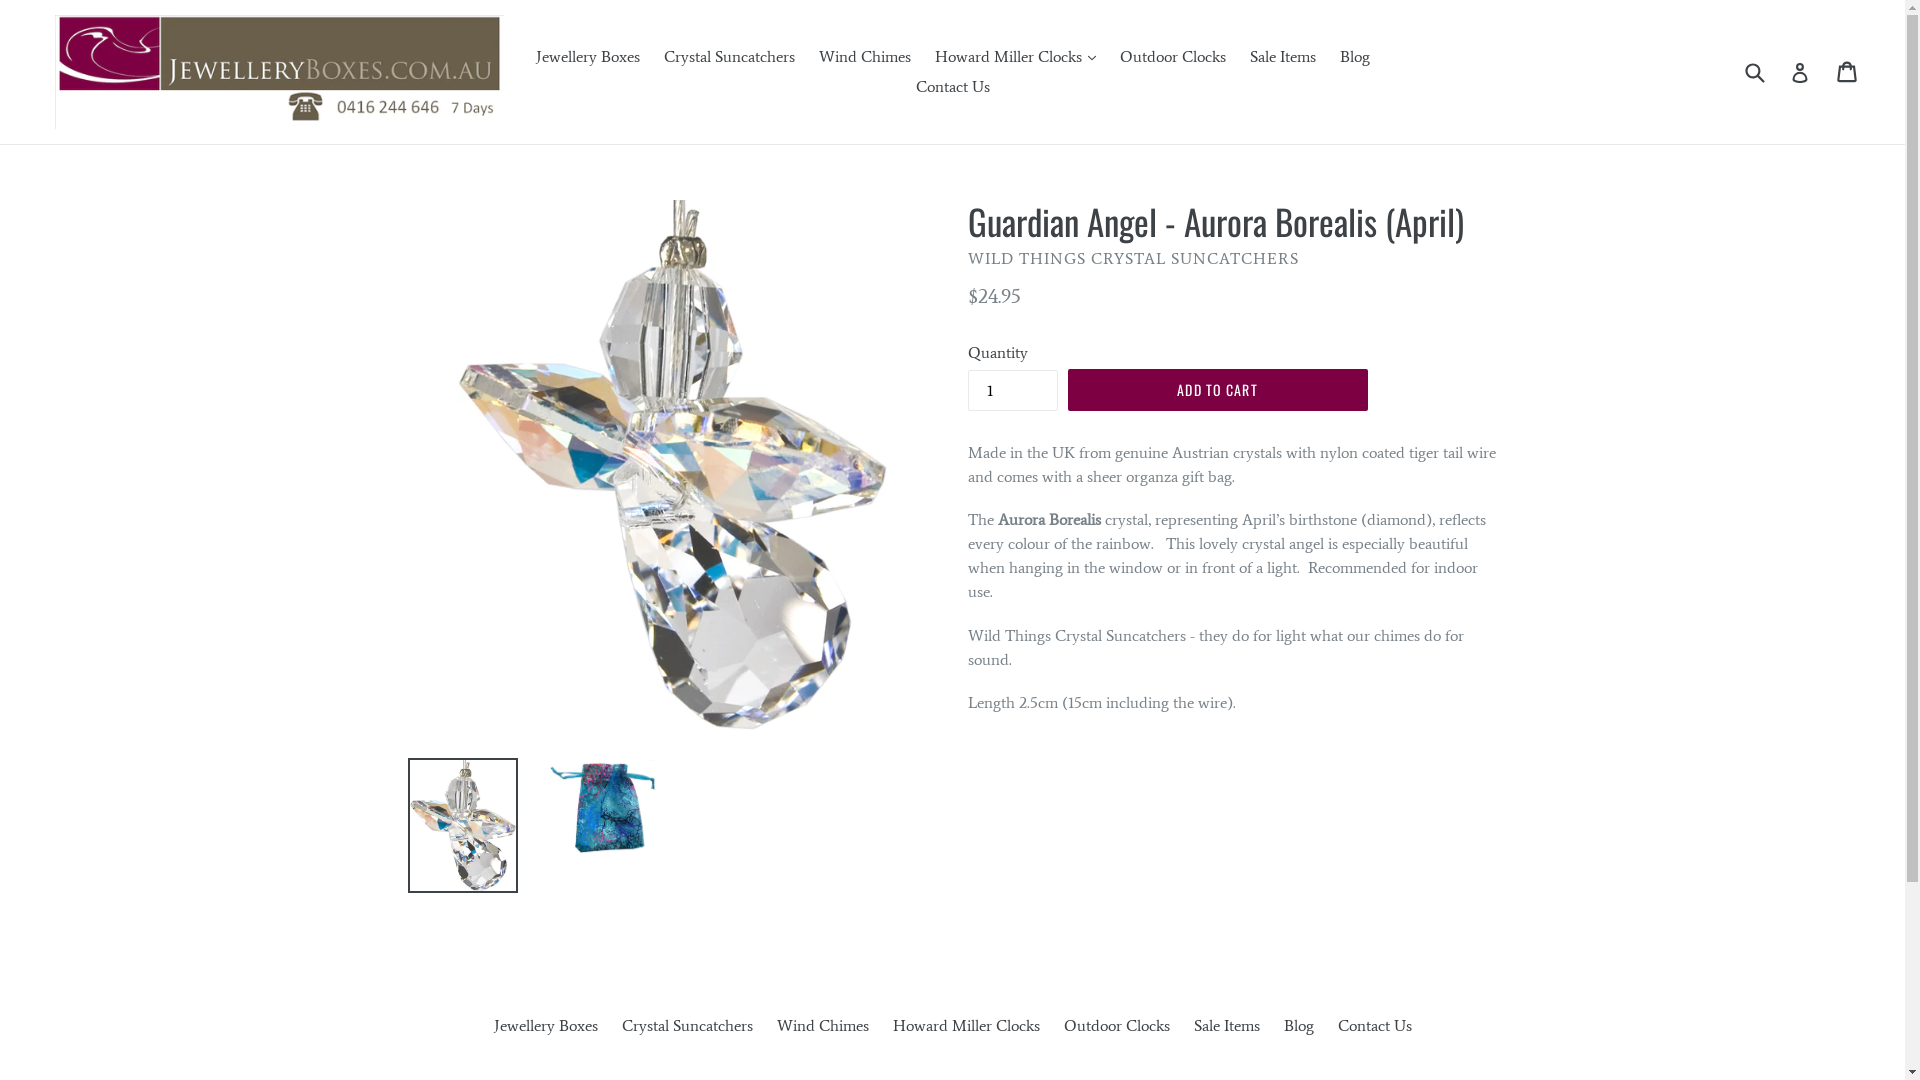 This screenshot has width=1920, height=1080. What do you see at coordinates (588, 57) in the screenshot?
I see `Jewellery Boxes` at bounding box center [588, 57].